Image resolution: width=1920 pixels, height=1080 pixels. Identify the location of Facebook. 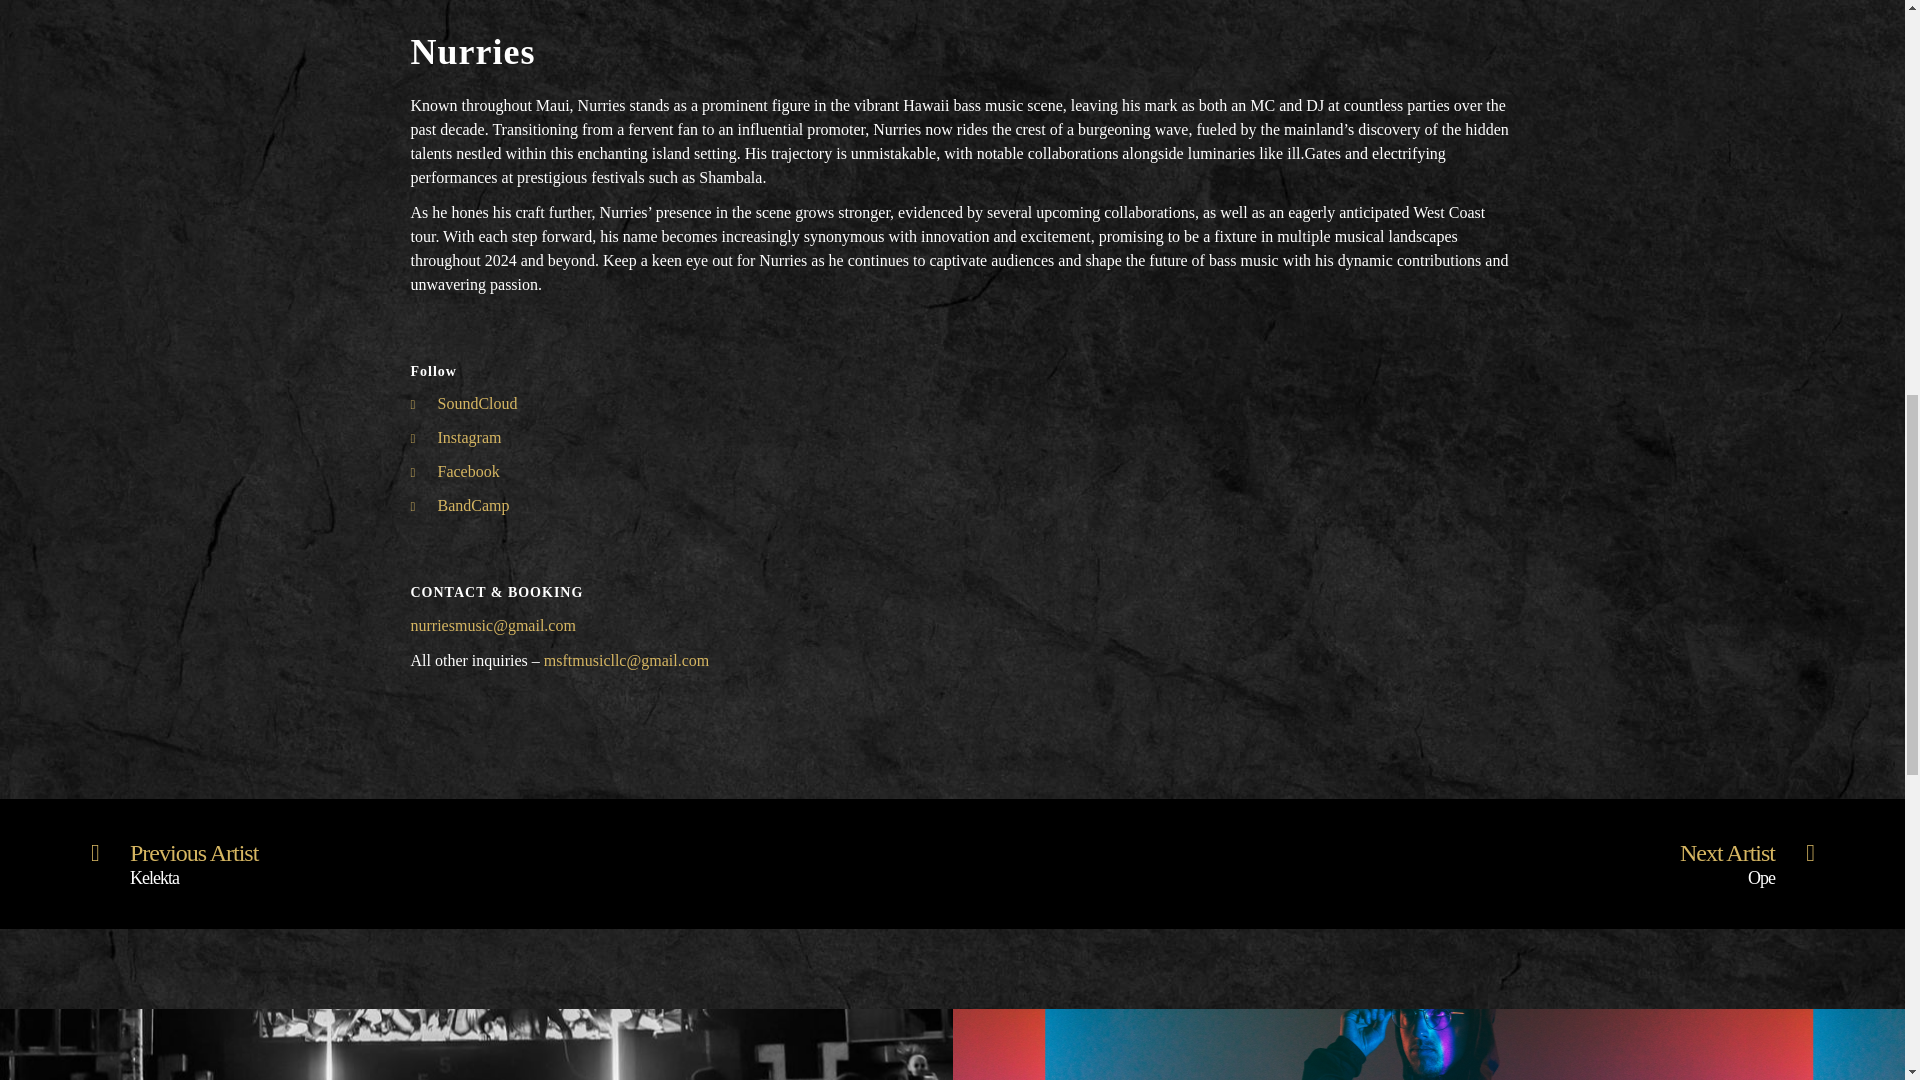
(454, 471).